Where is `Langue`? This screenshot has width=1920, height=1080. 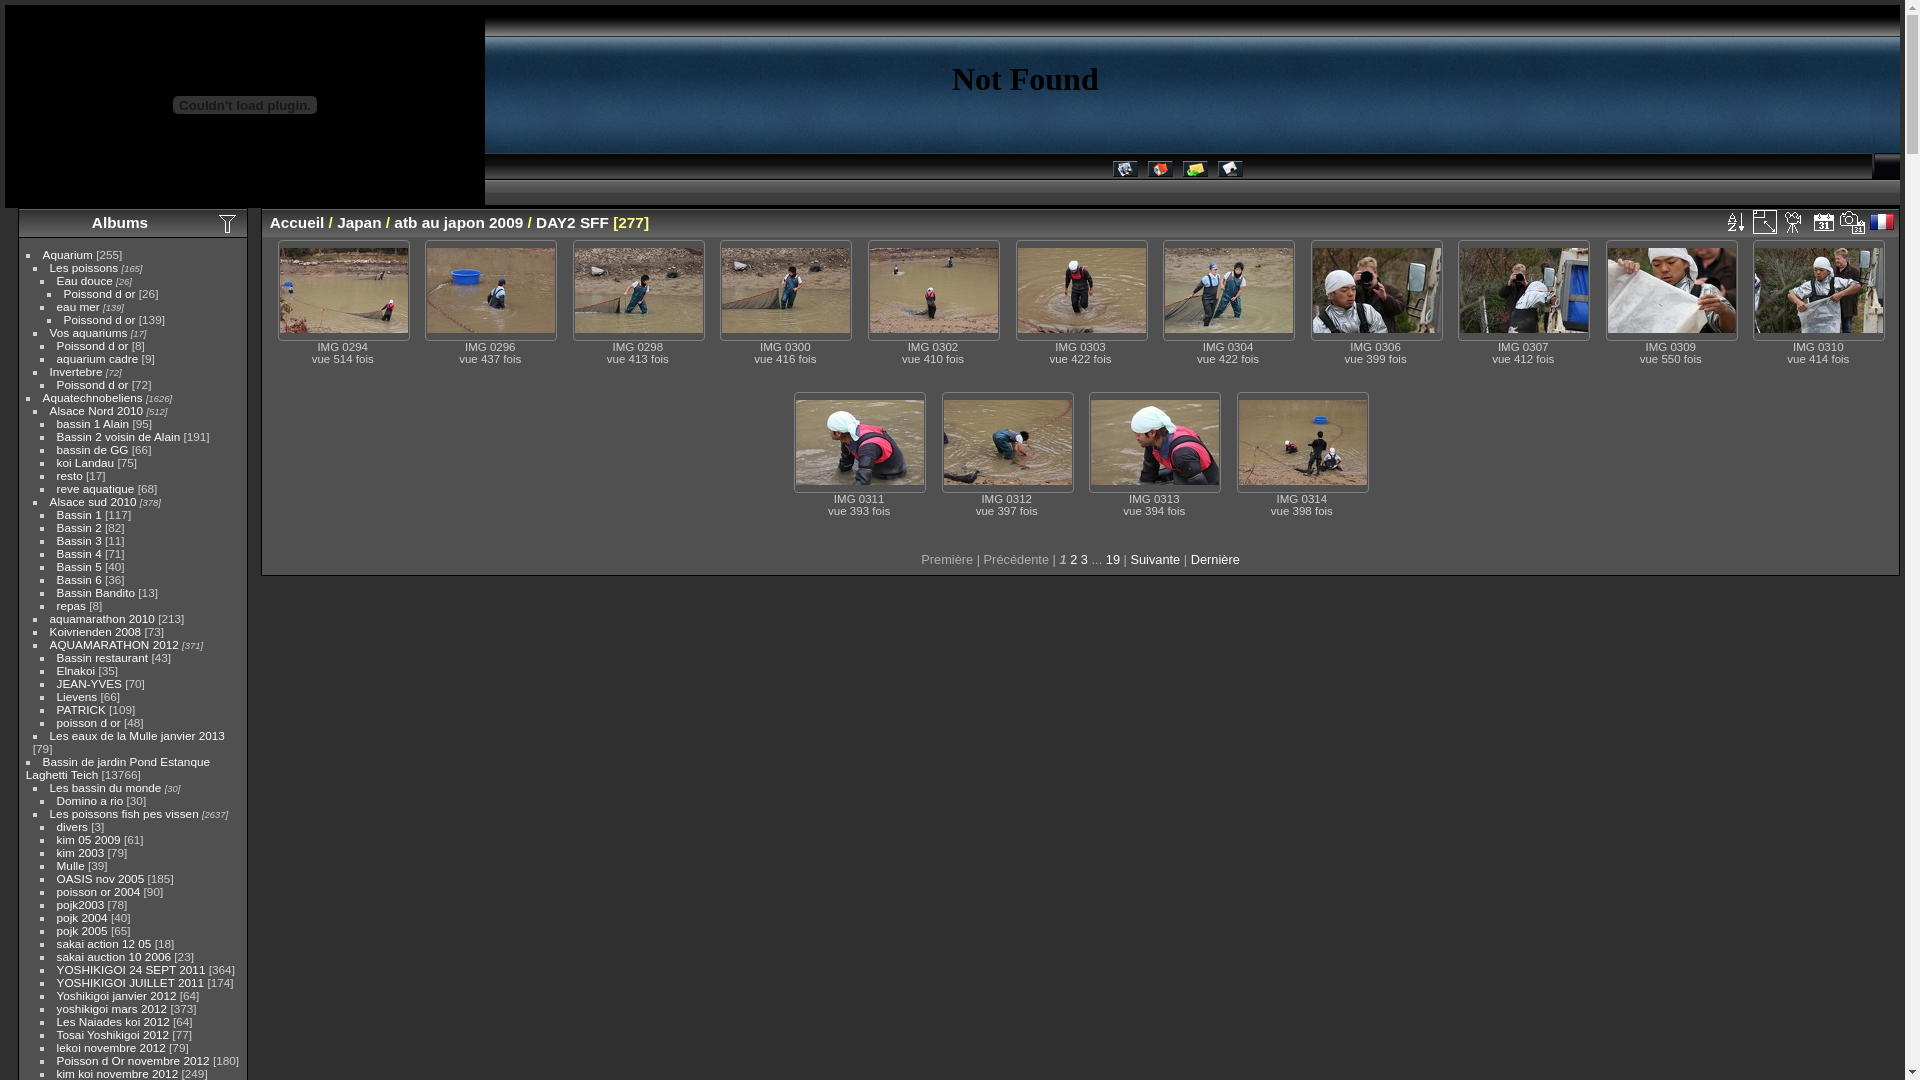
Langue is located at coordinates (1884, 222).